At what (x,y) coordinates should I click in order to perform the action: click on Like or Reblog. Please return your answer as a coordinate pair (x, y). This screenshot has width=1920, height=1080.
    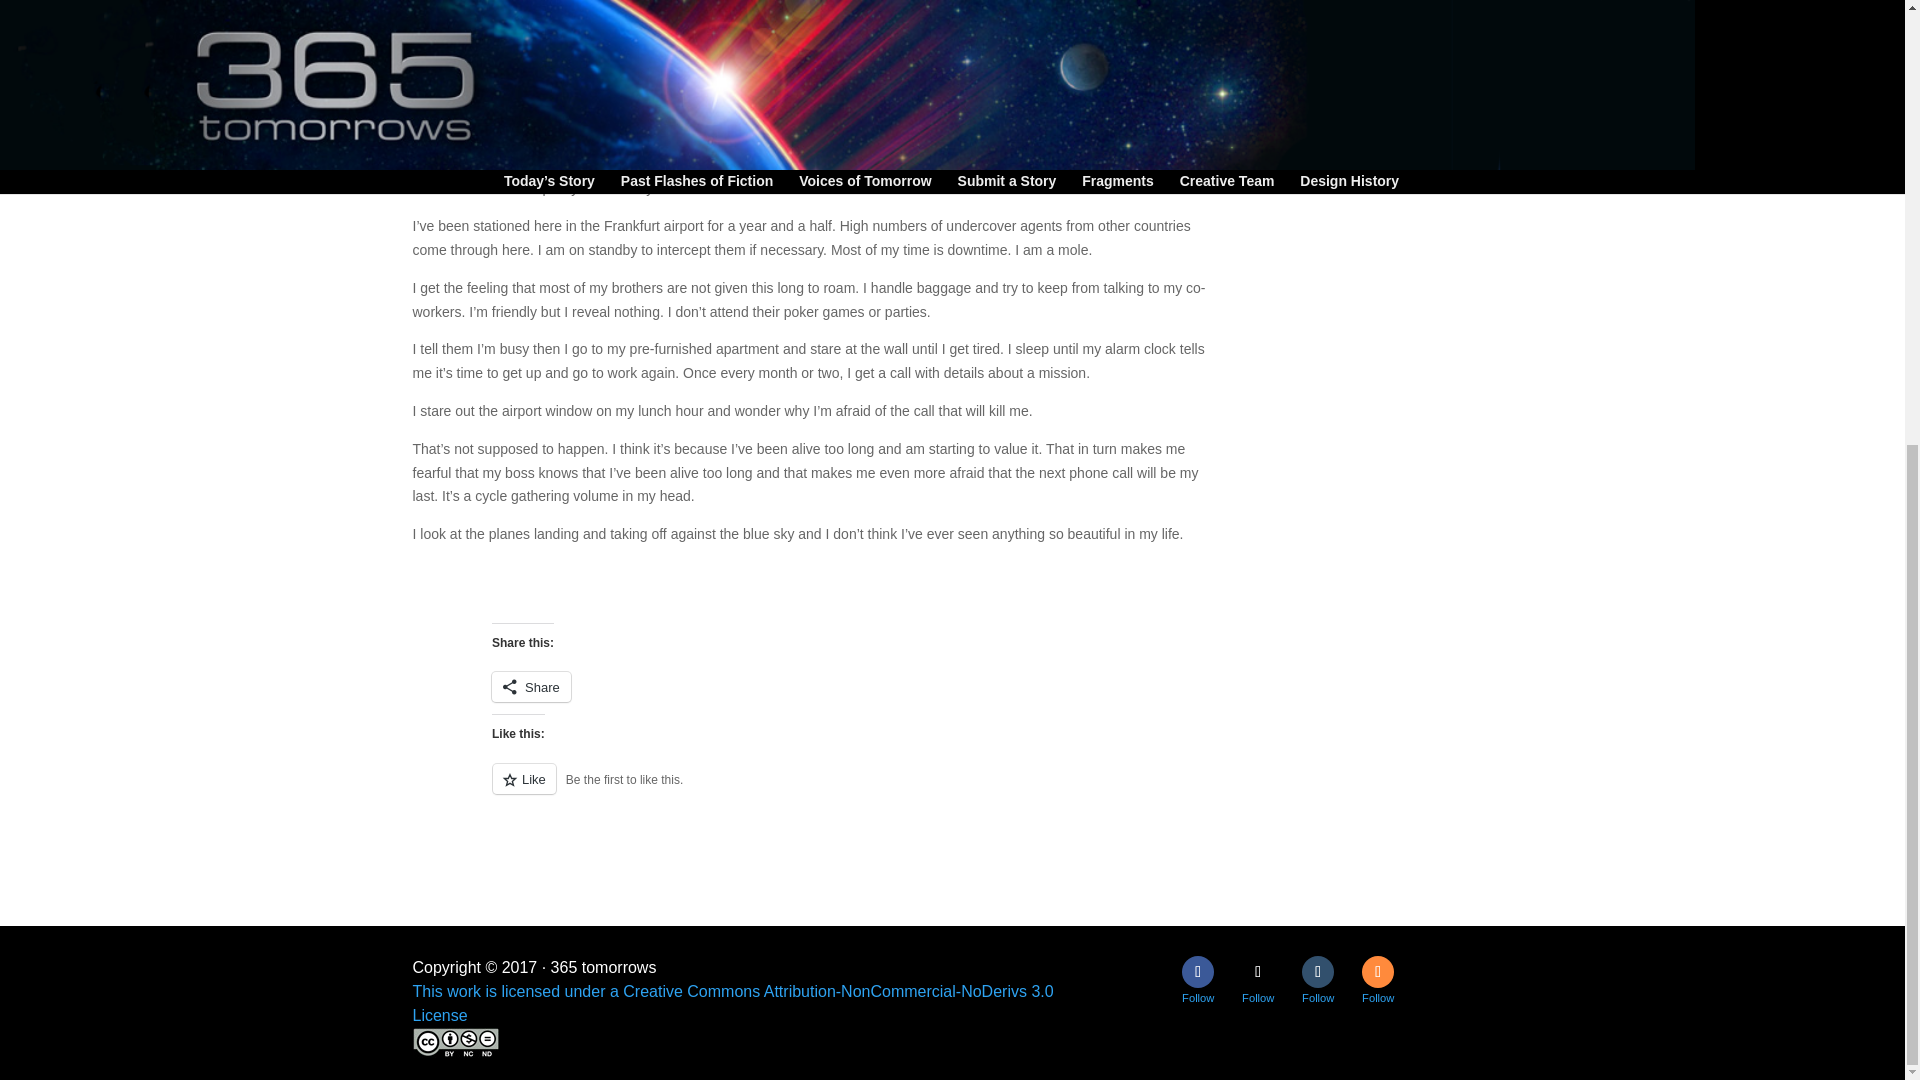
    Looking at the image, I should click on (888, 790).